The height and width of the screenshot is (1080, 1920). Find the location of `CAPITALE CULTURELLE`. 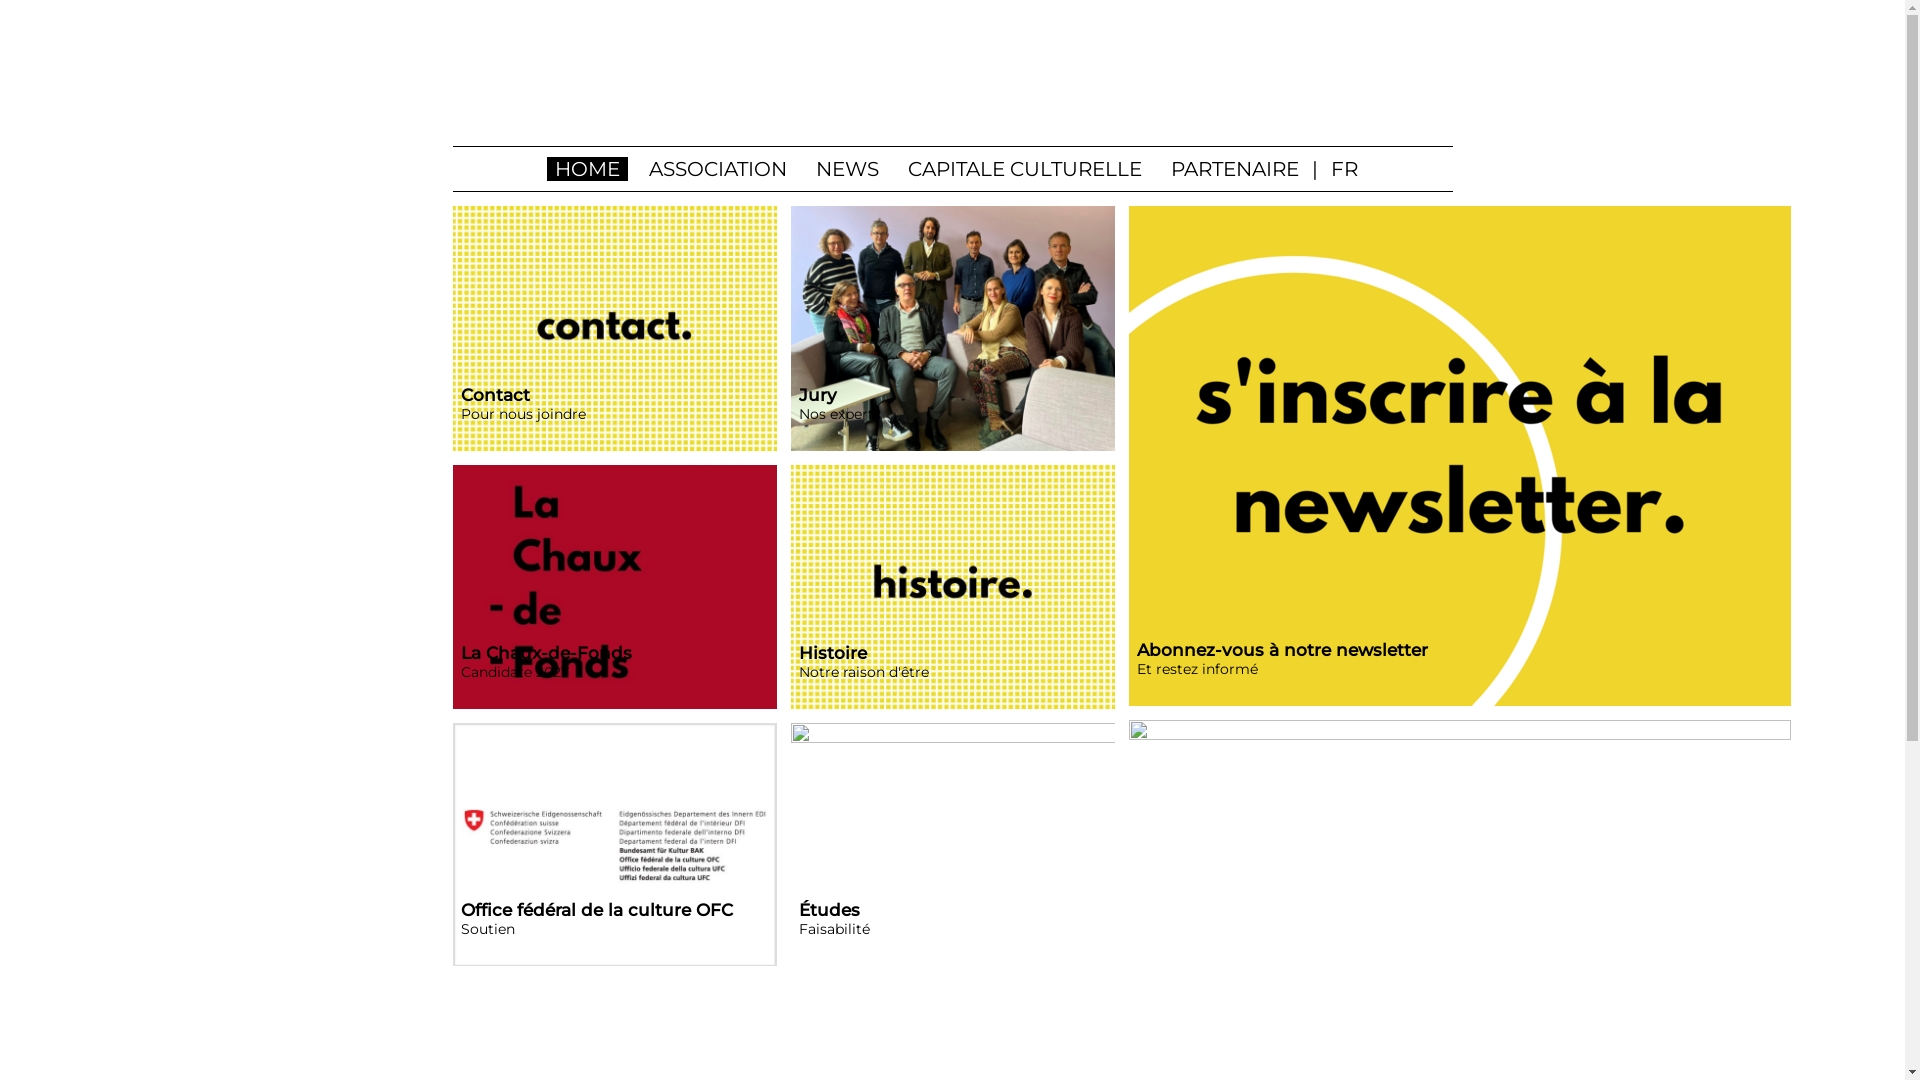

CAPITALE CULTURELLE is located at coordinates (1025, 169).